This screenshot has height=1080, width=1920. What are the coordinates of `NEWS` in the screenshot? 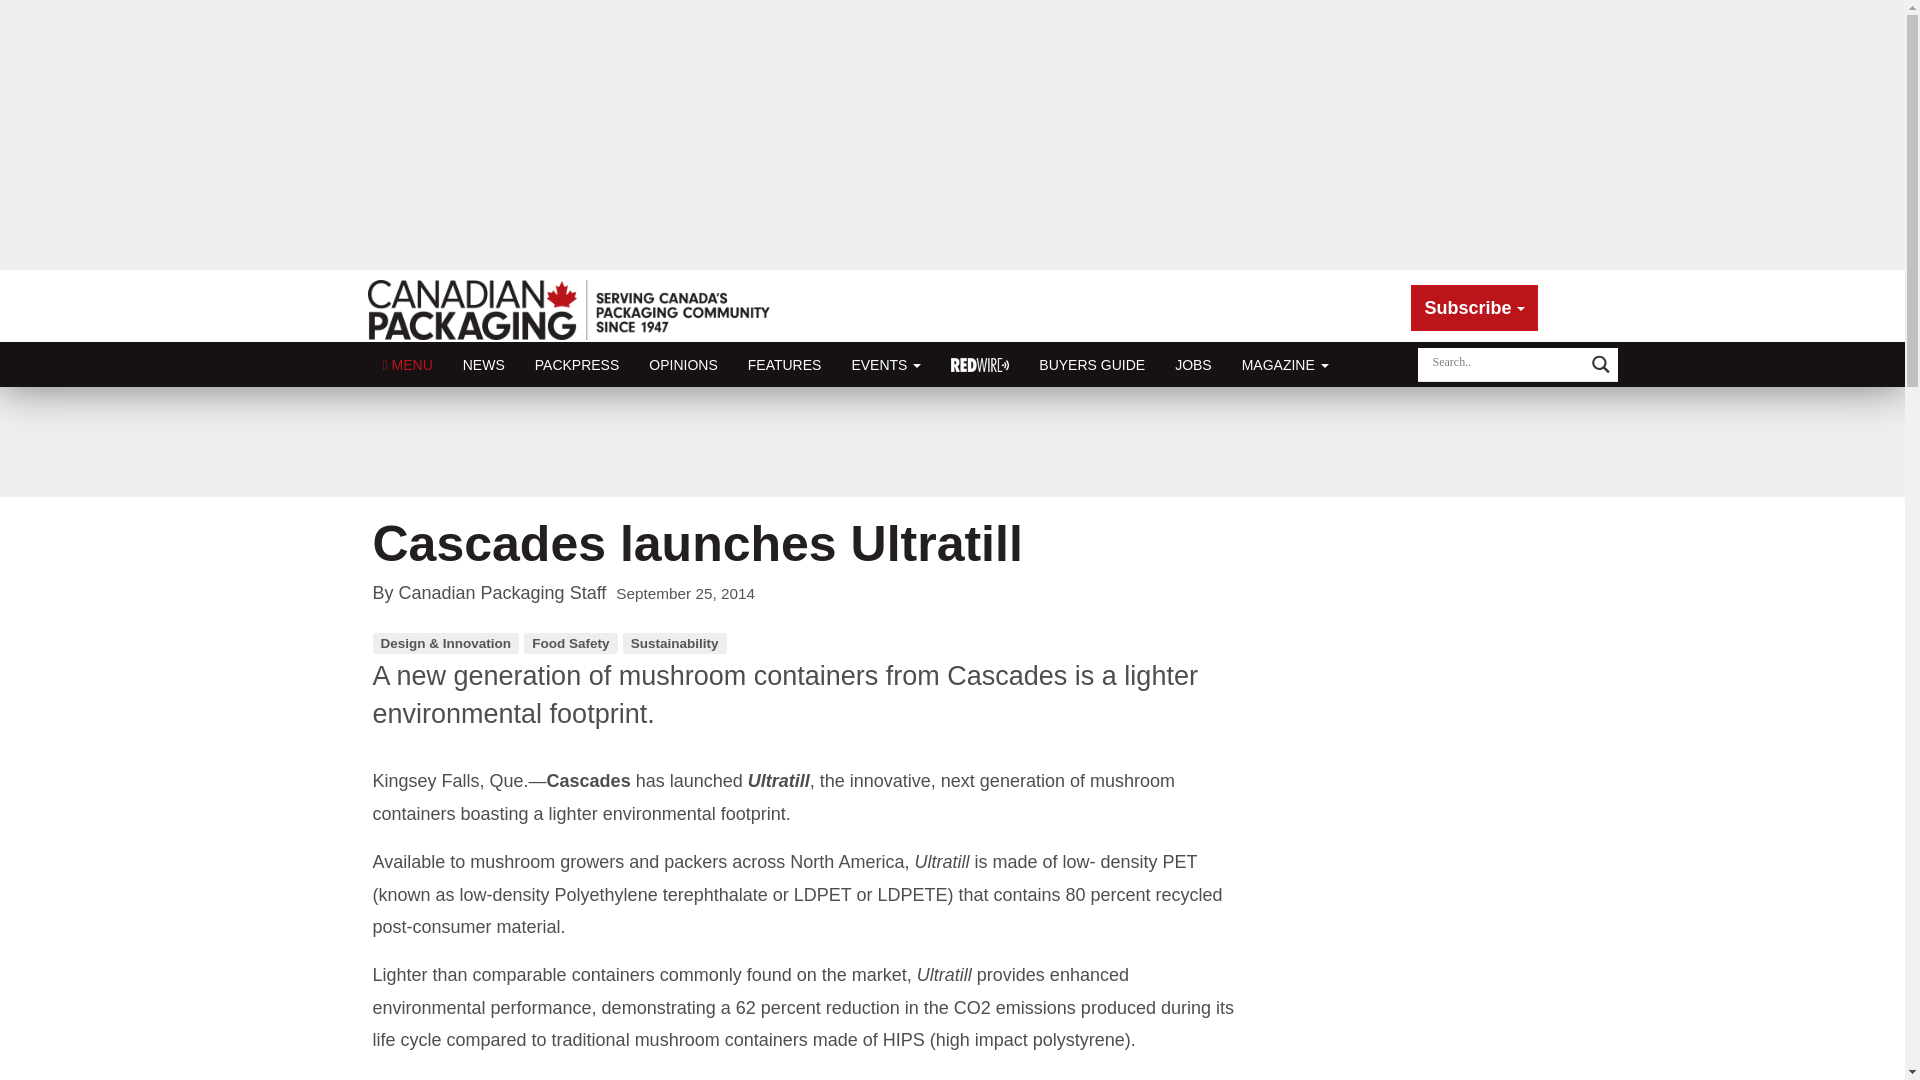 It's located at (484, 364).